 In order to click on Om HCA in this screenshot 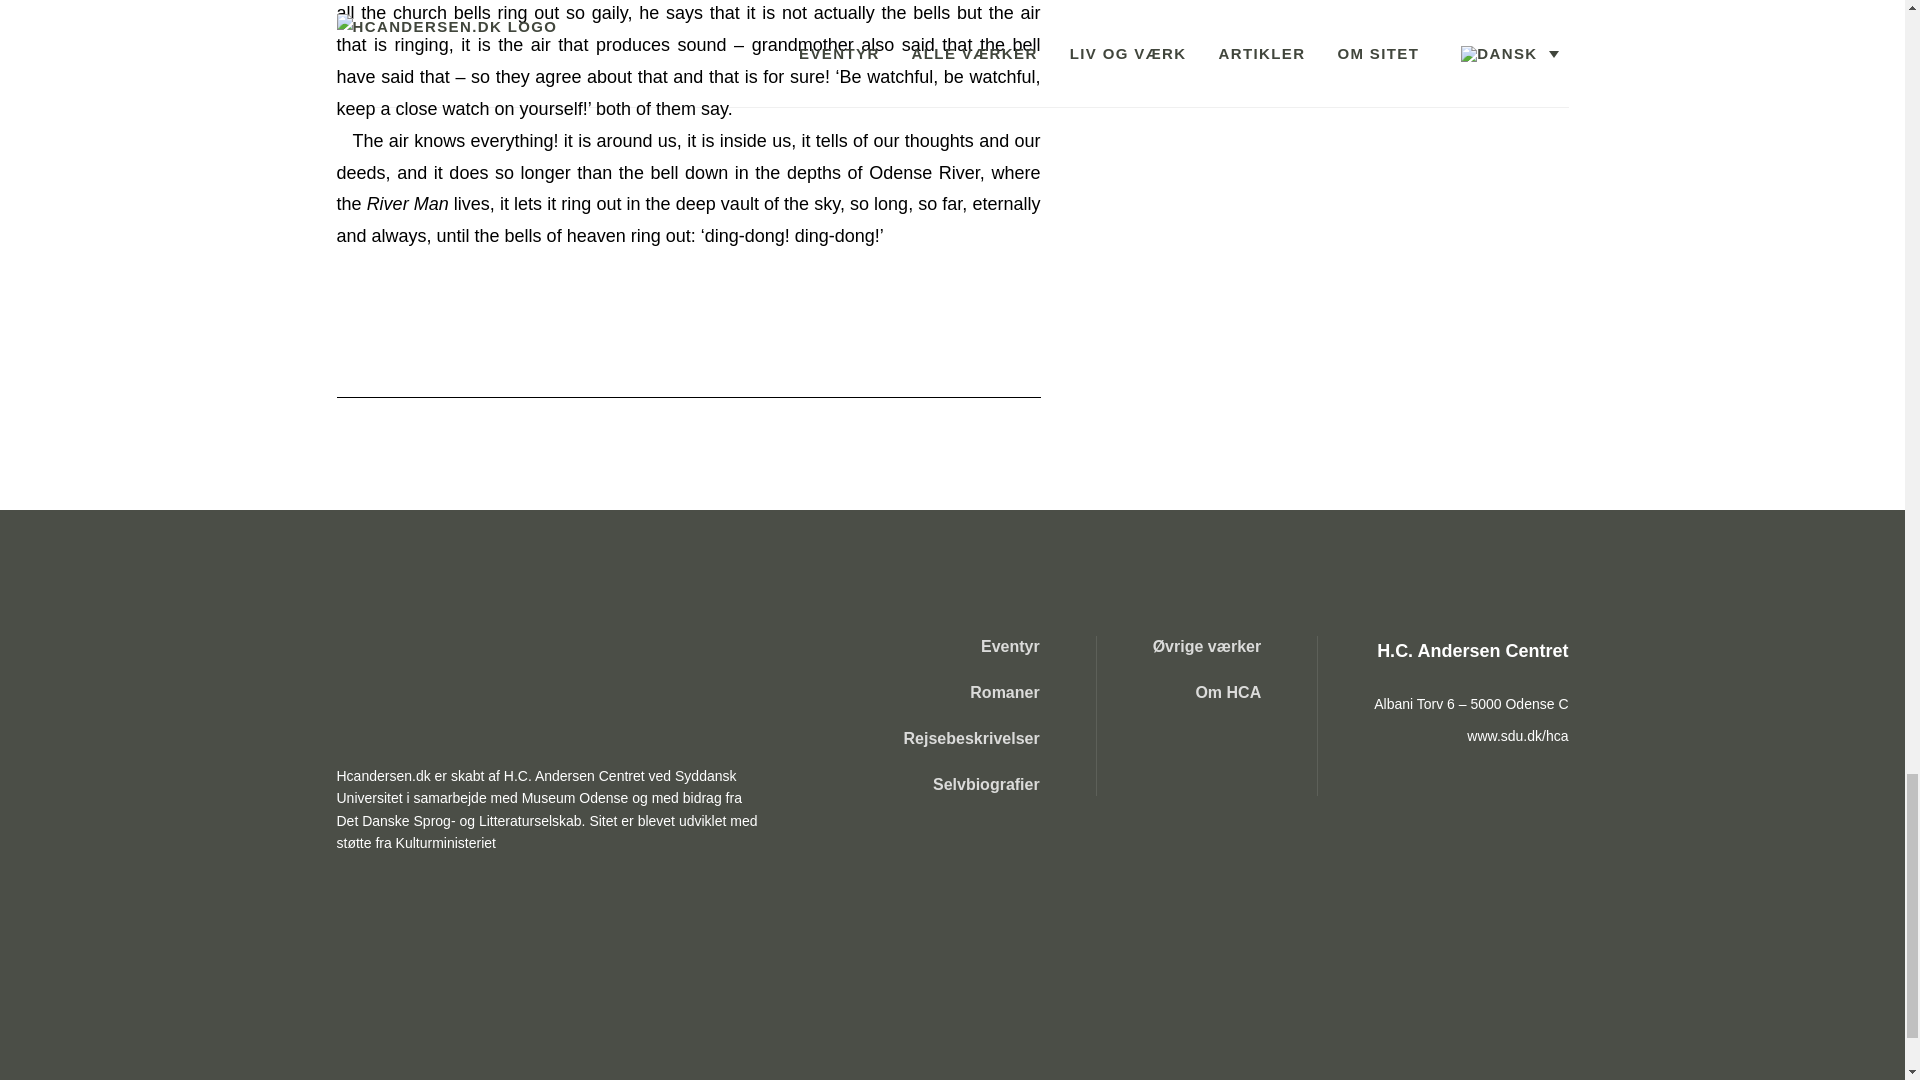, I will do `click(1207, 692)`.